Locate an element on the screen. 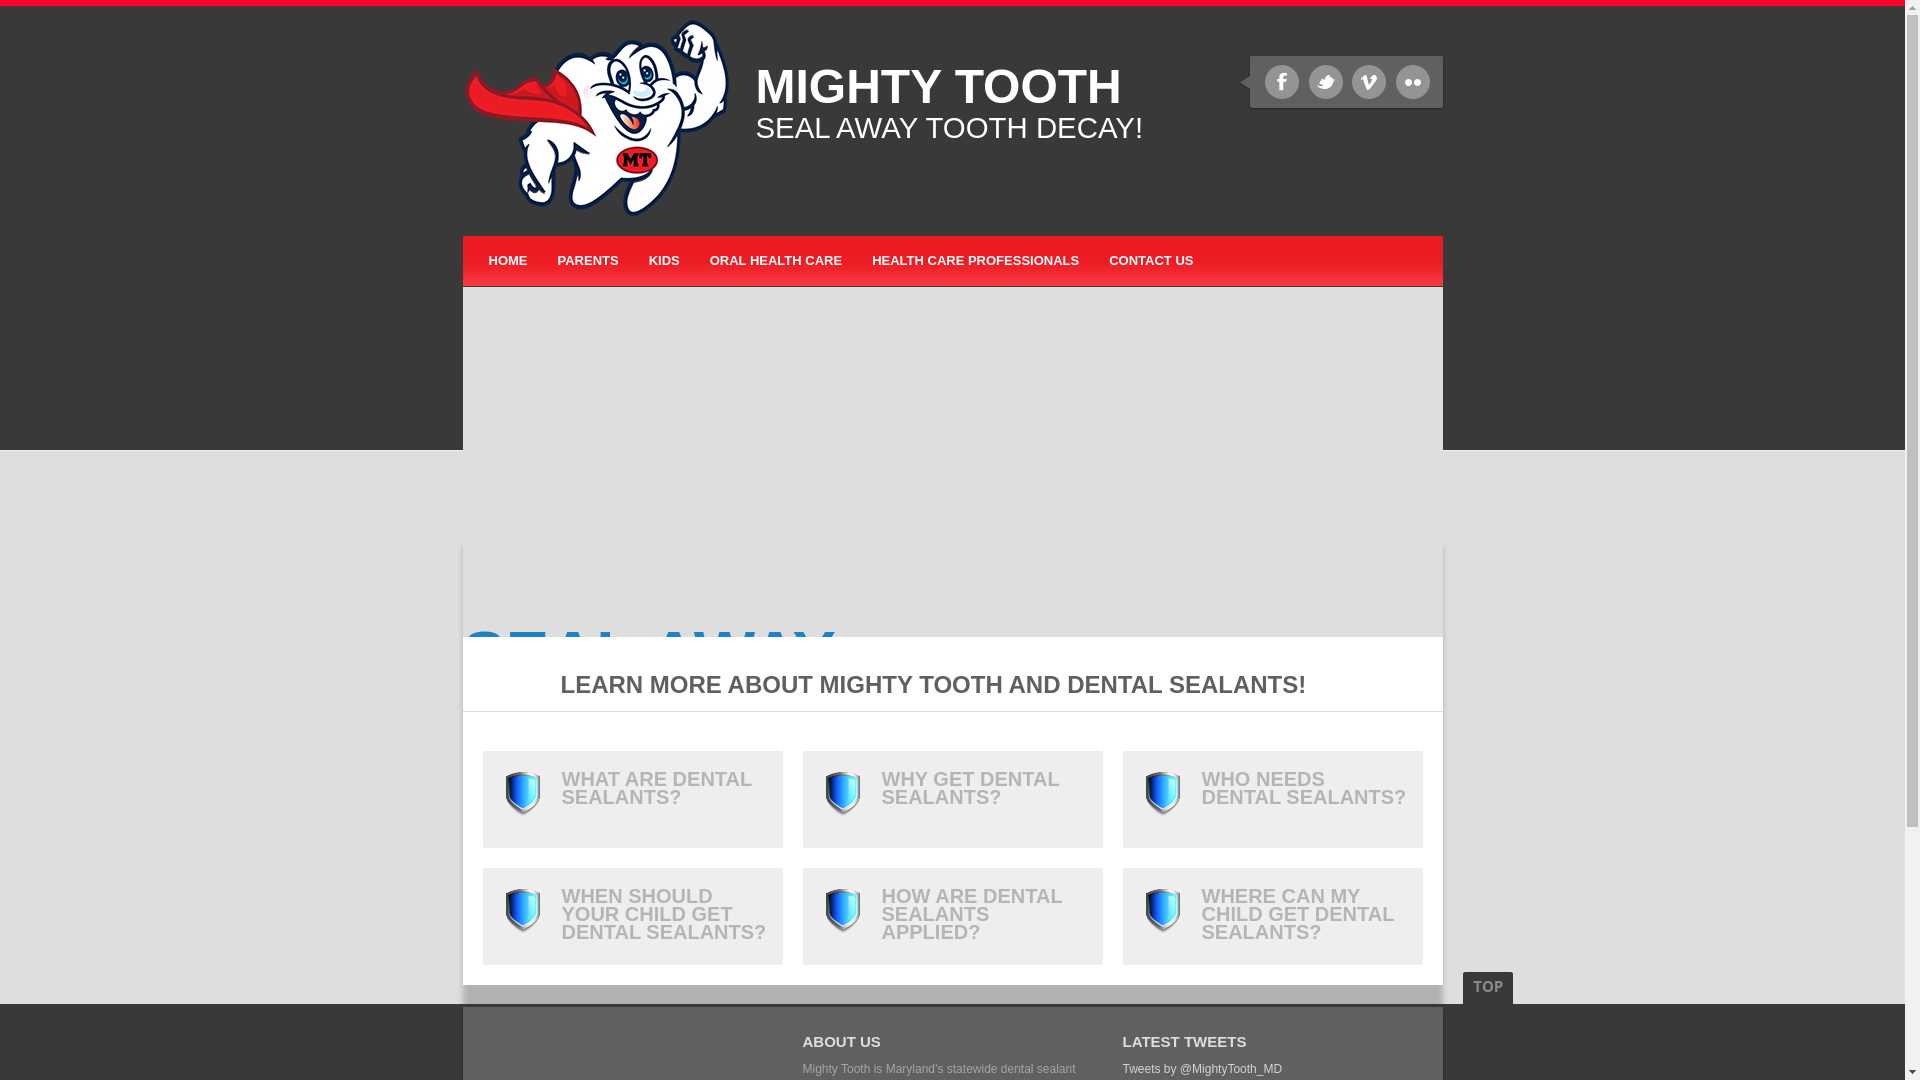 Image resolution: width=1920 pixels, height=1080 pixels. WHO NEEDS DENTAL SEALANTS? is located at coordinates (1272, 798).